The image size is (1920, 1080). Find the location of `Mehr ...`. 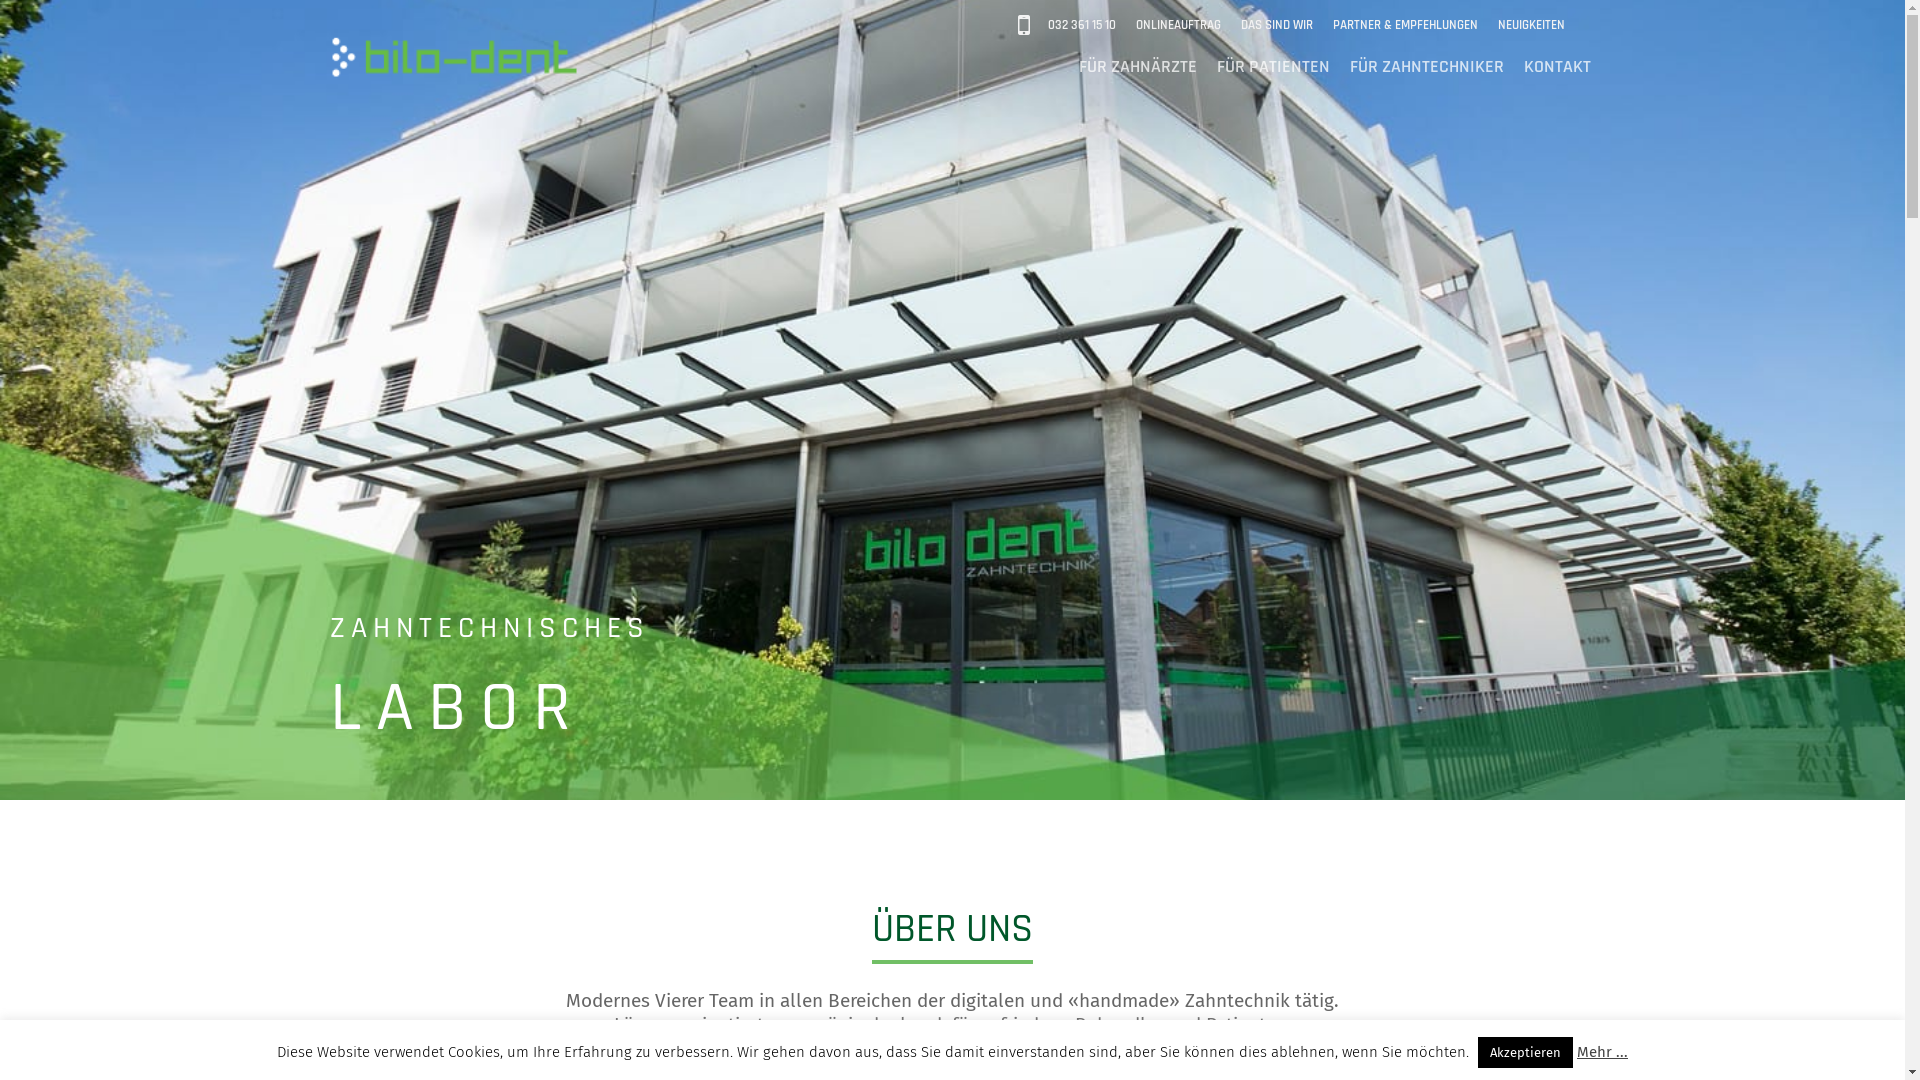

Mehr ... is located at coordinates (1602, 1052).